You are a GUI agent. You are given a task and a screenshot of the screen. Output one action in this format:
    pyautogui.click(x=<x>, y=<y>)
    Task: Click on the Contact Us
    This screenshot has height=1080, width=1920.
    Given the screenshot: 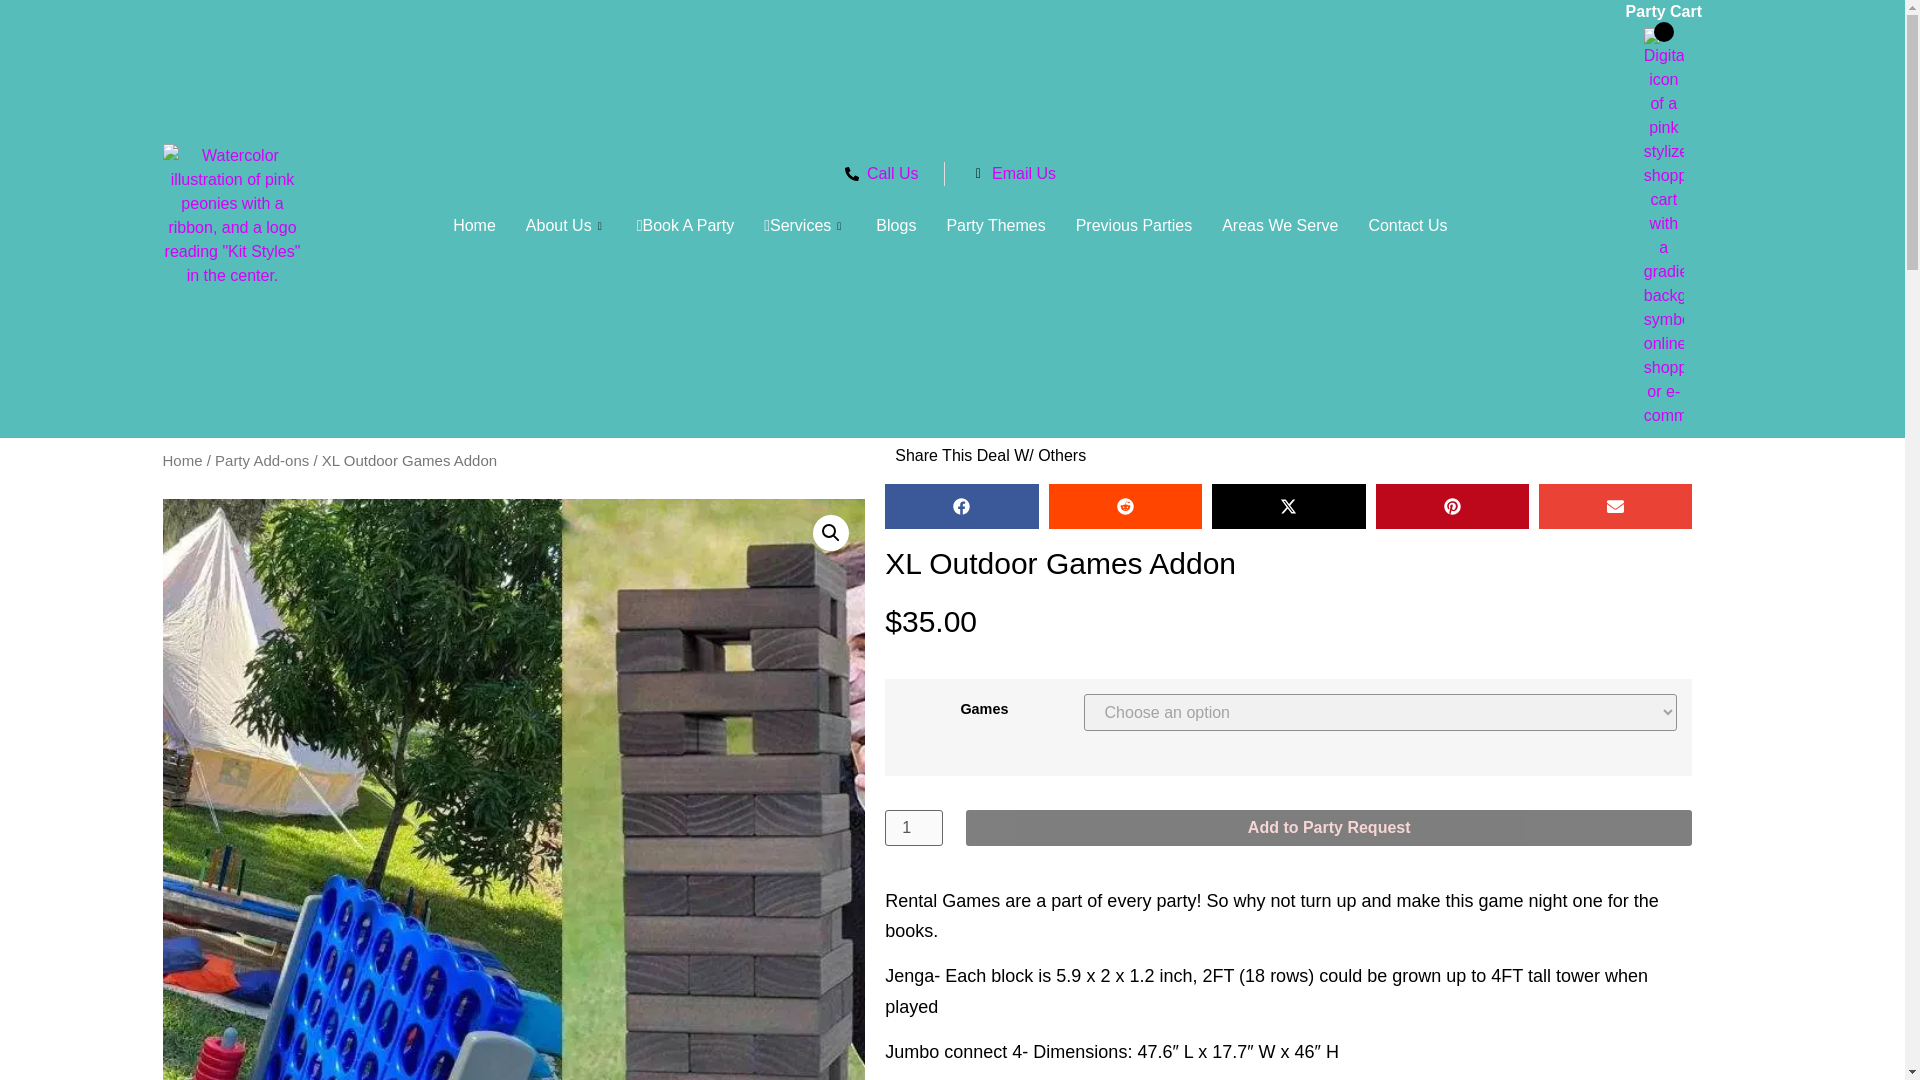 What is the action you would take?
    pyautogui.click(x=1407, y=225)
    